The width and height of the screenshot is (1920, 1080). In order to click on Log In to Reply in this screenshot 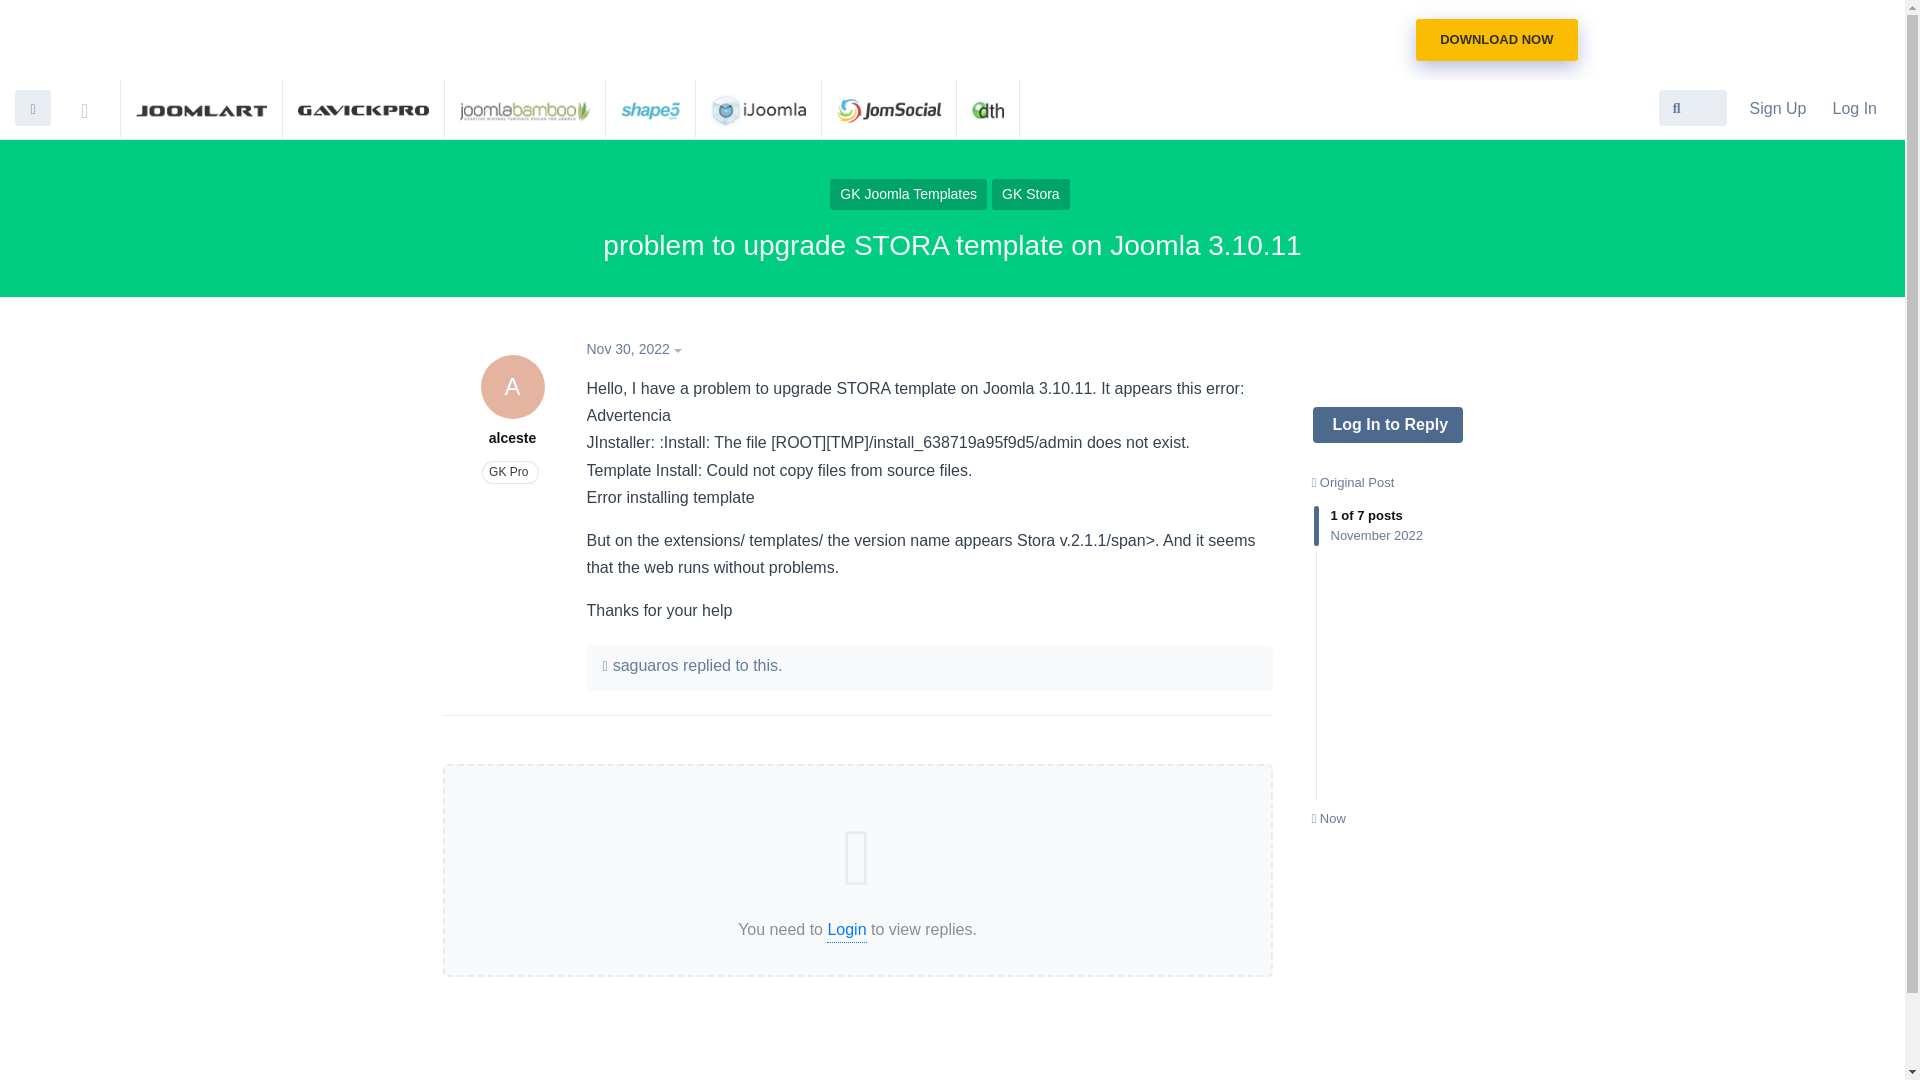, I will do `click(511, 401)`.